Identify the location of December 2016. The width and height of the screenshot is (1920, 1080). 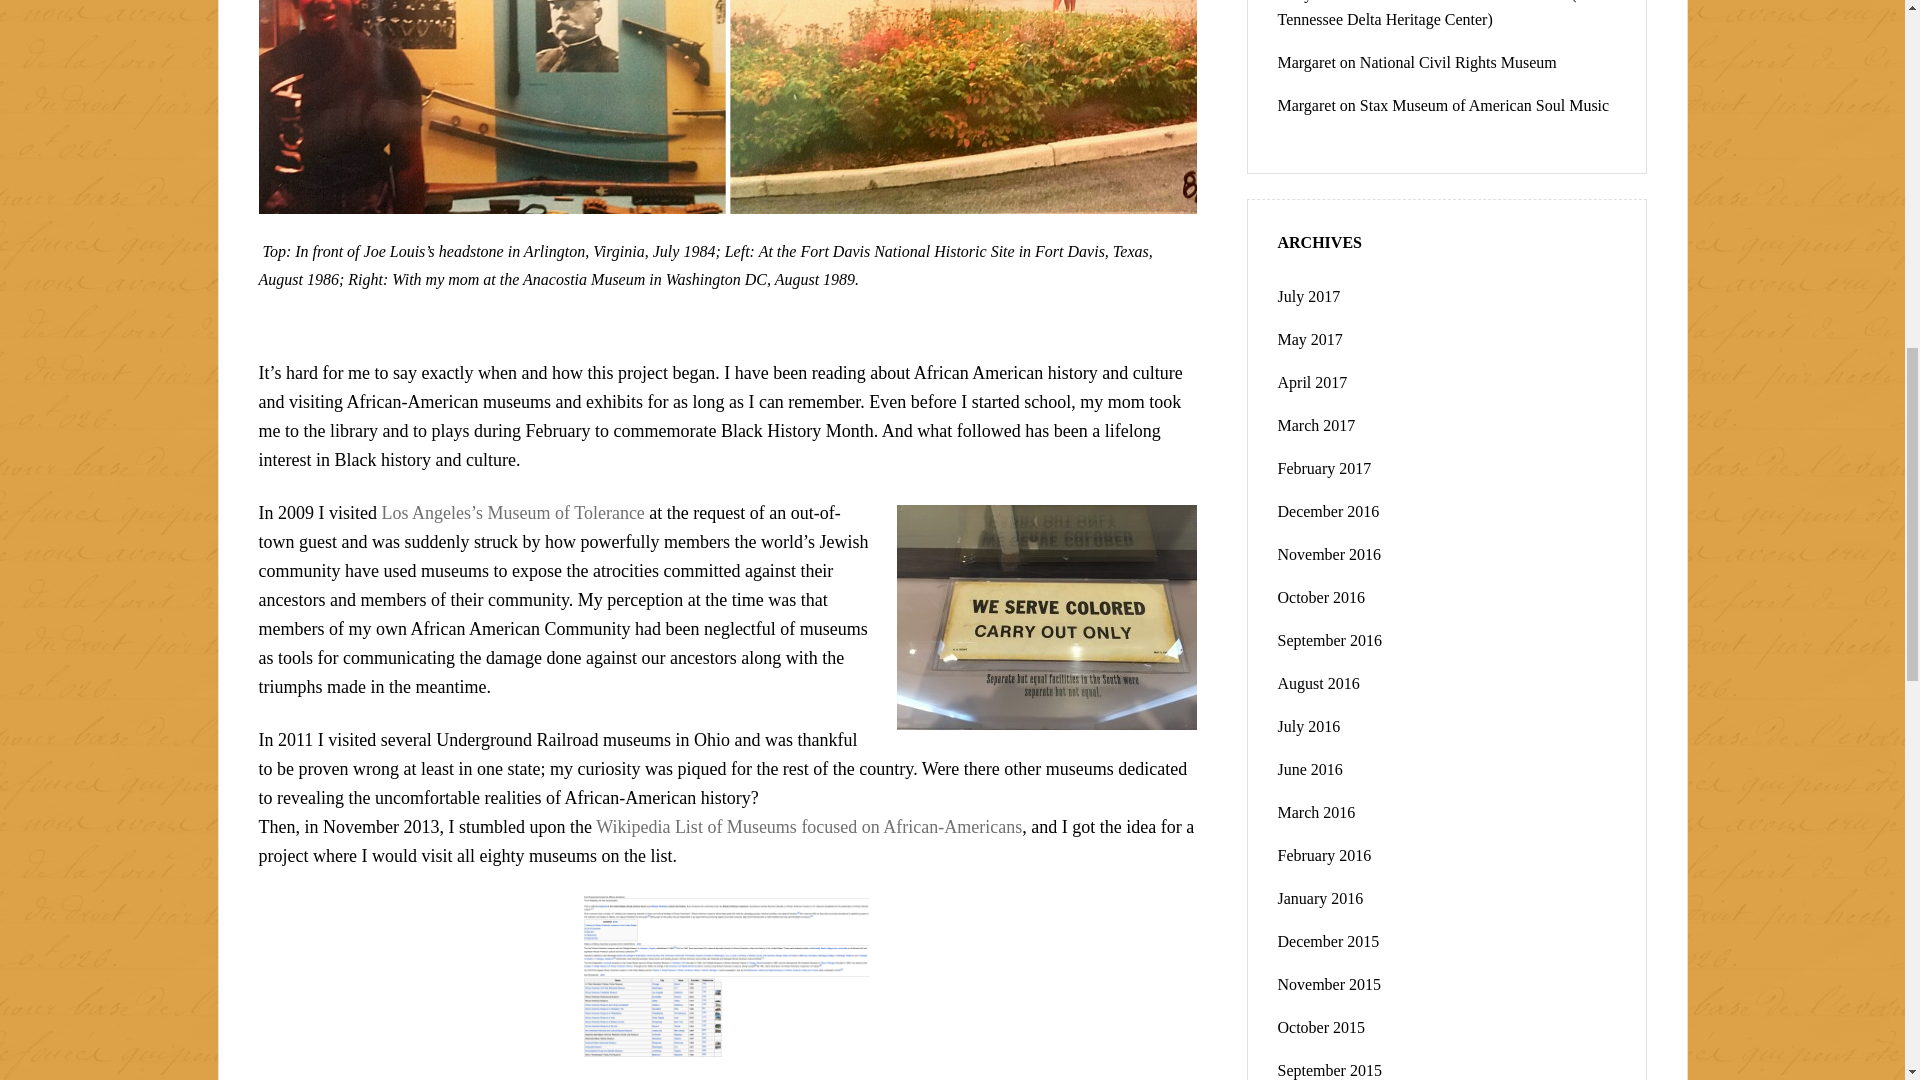
(1329, 511).